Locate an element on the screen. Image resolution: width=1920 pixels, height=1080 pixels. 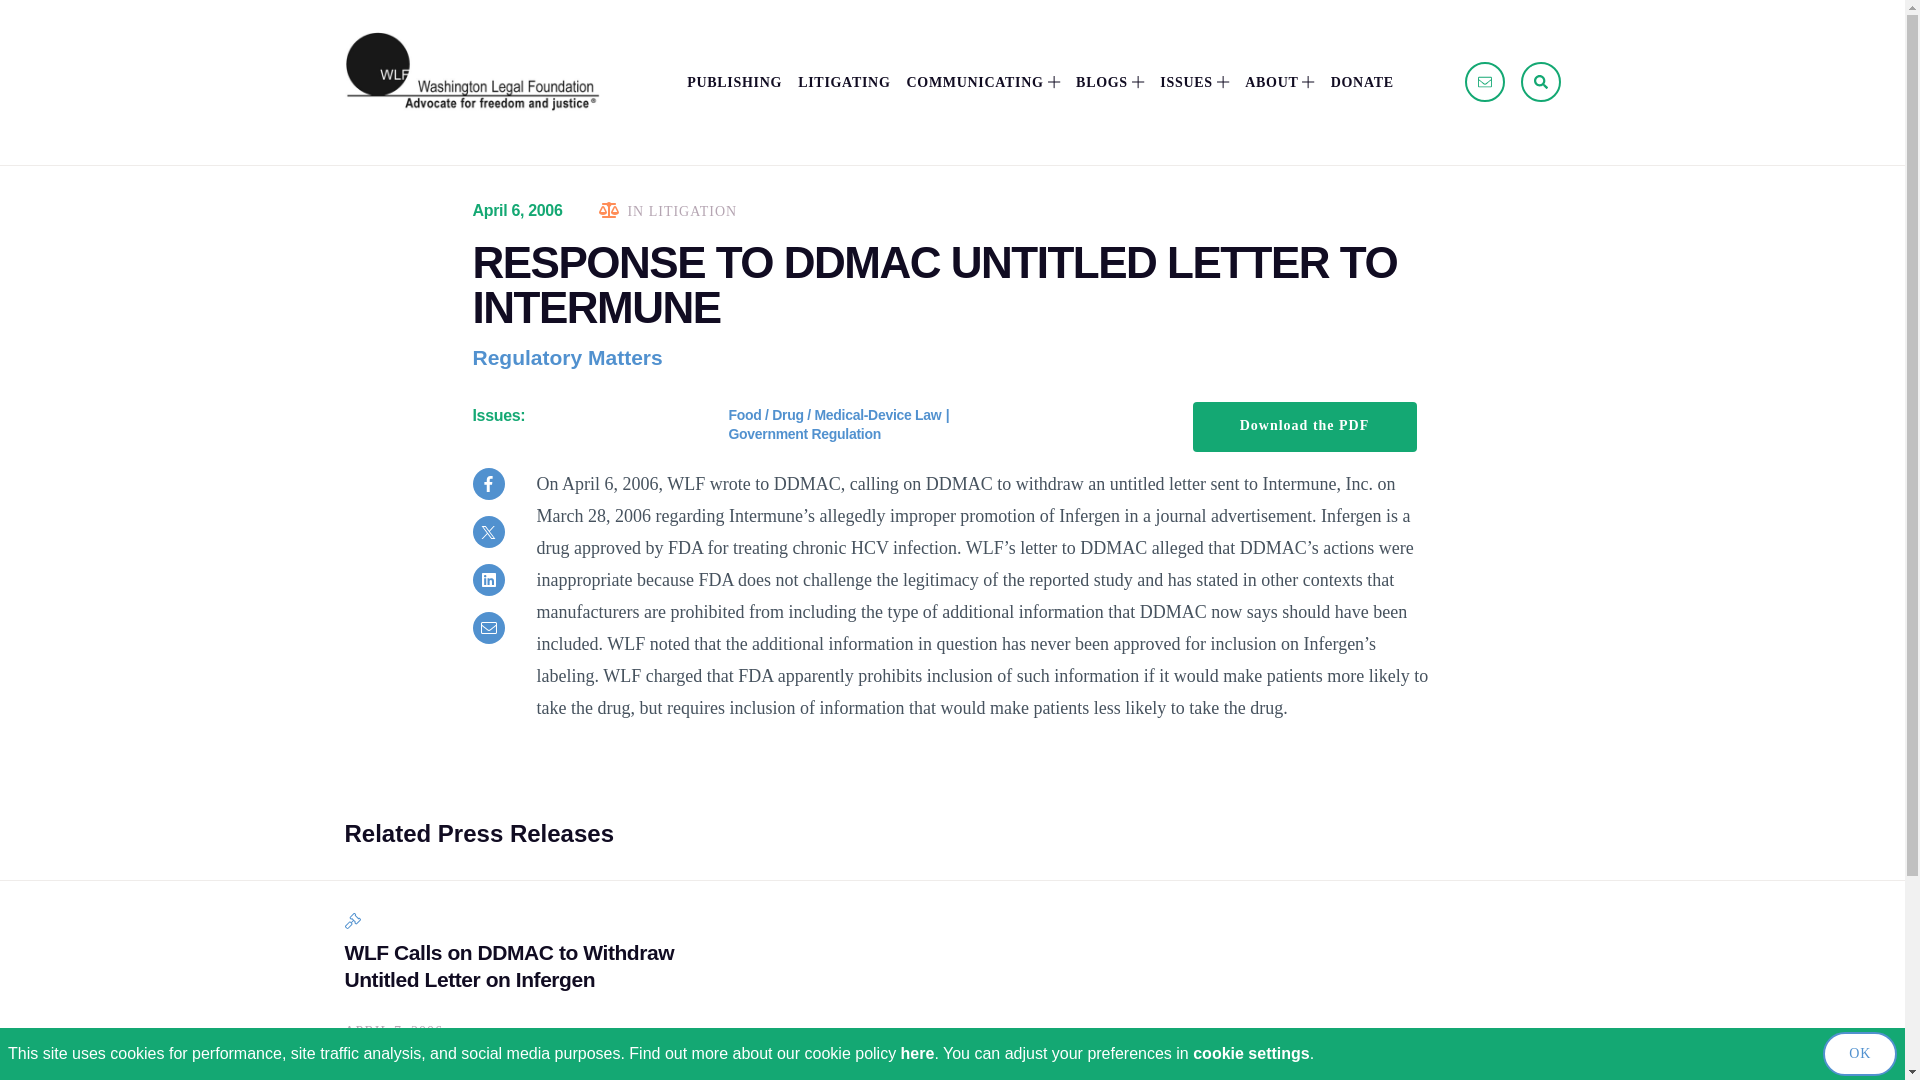
BLOGS is located at coordinates (1110, 82).